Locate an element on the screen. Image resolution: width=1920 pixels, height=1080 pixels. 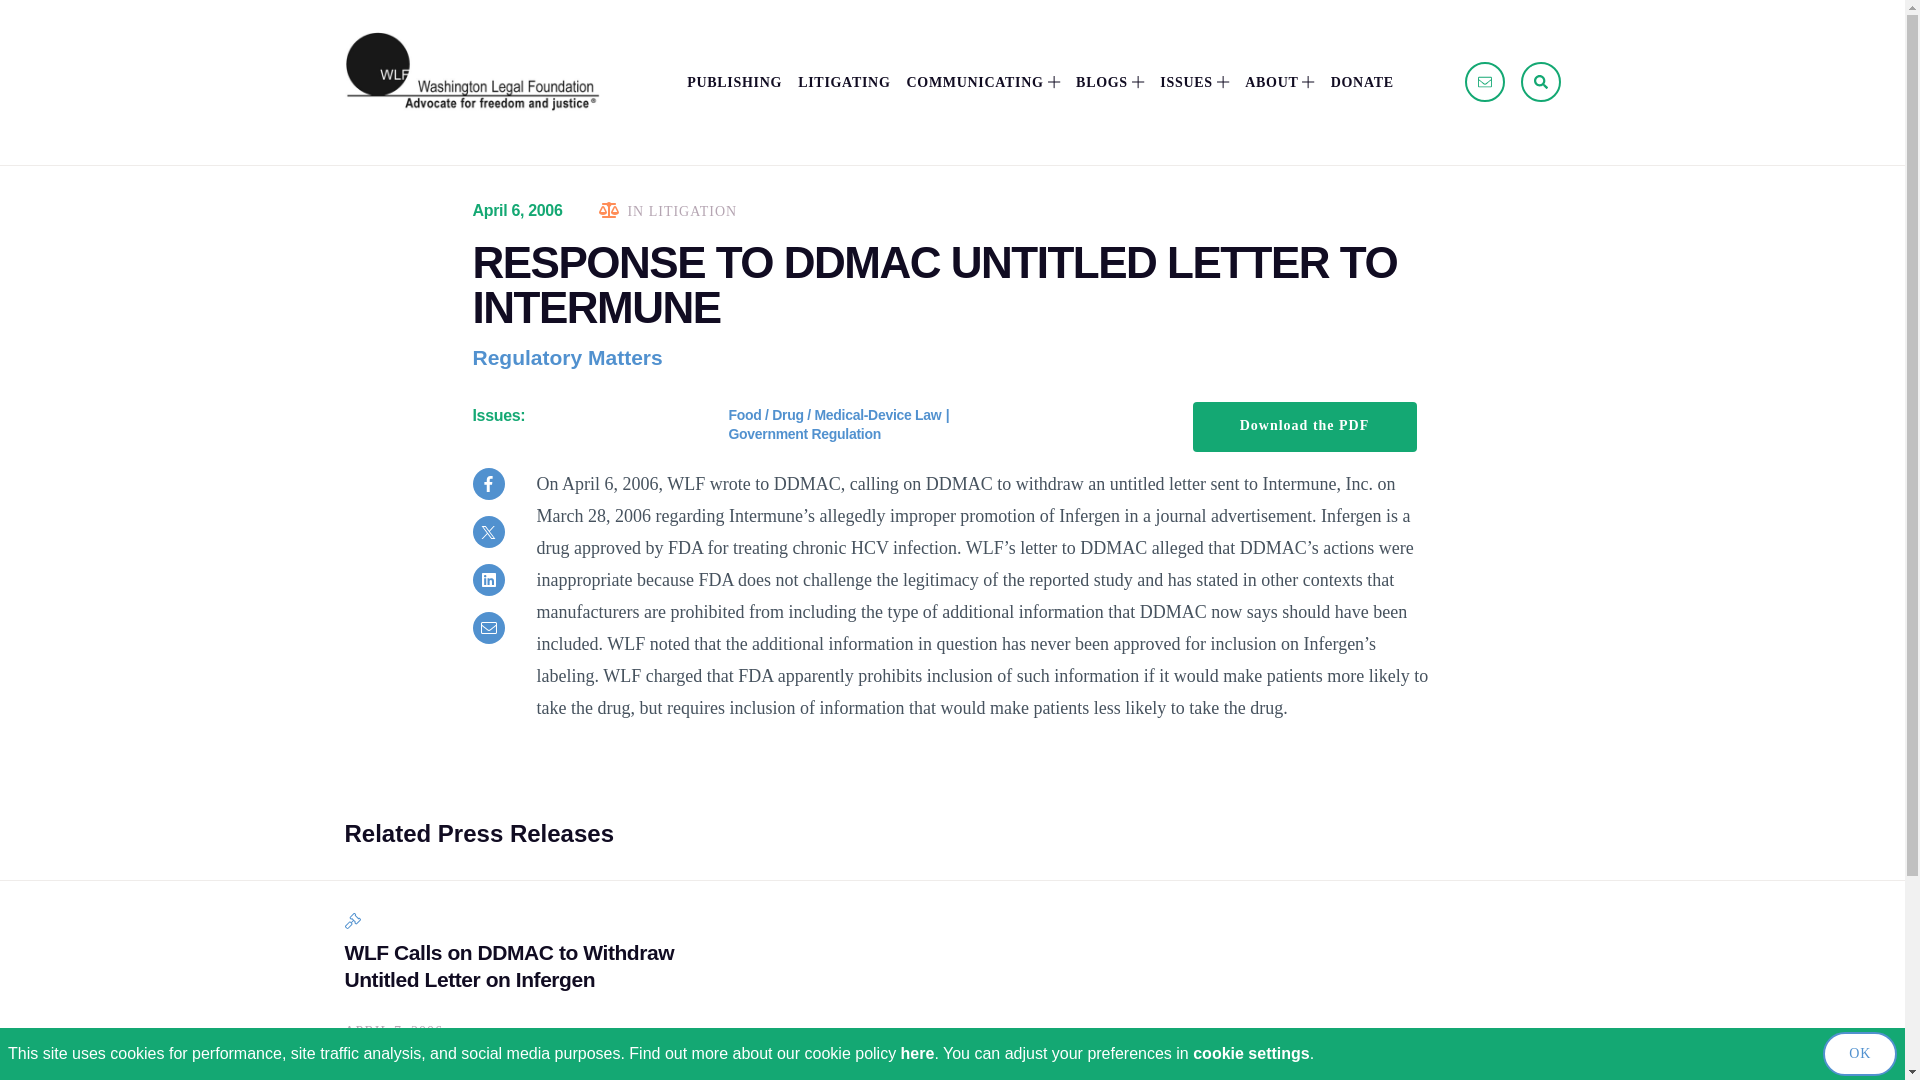
BLOGS is located at coordinates (1110, 82).